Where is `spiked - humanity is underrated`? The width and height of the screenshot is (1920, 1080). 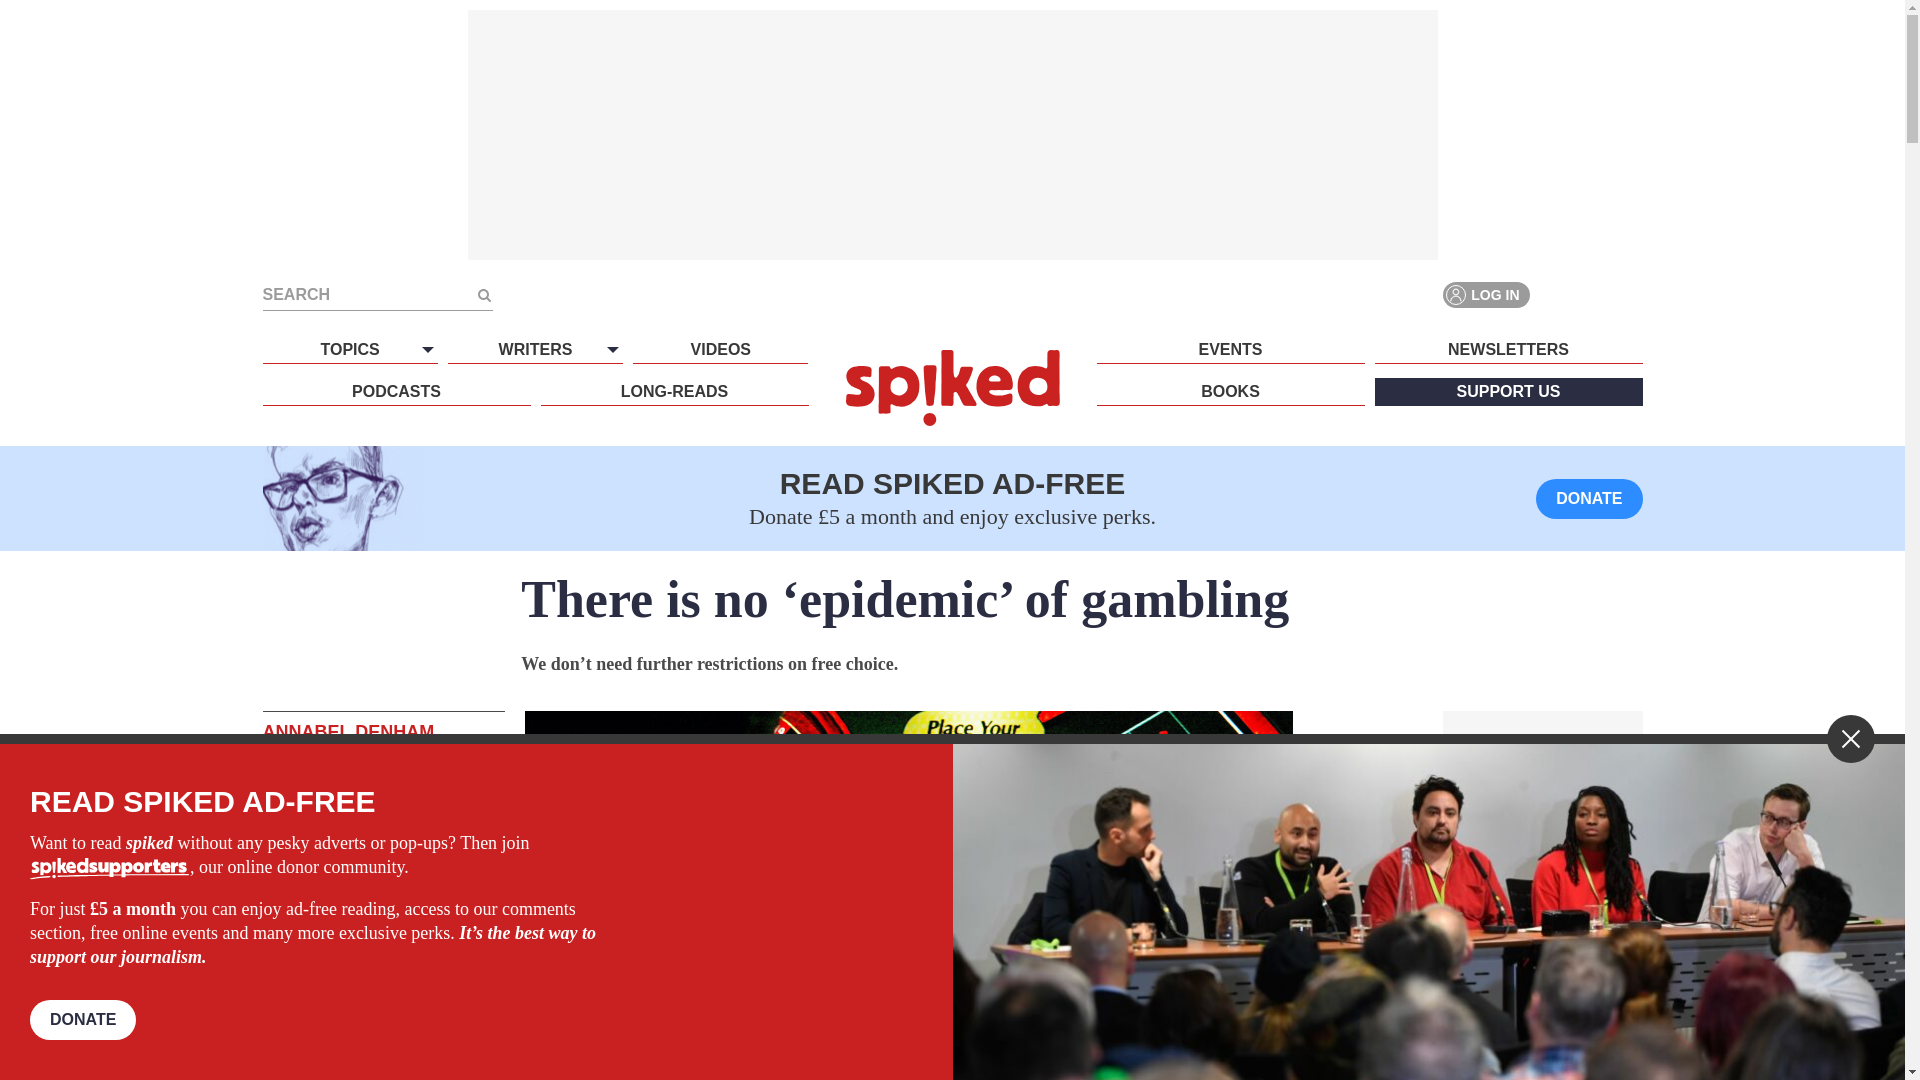 spiked - humanity is underrated is located at coordinates (952, 387).